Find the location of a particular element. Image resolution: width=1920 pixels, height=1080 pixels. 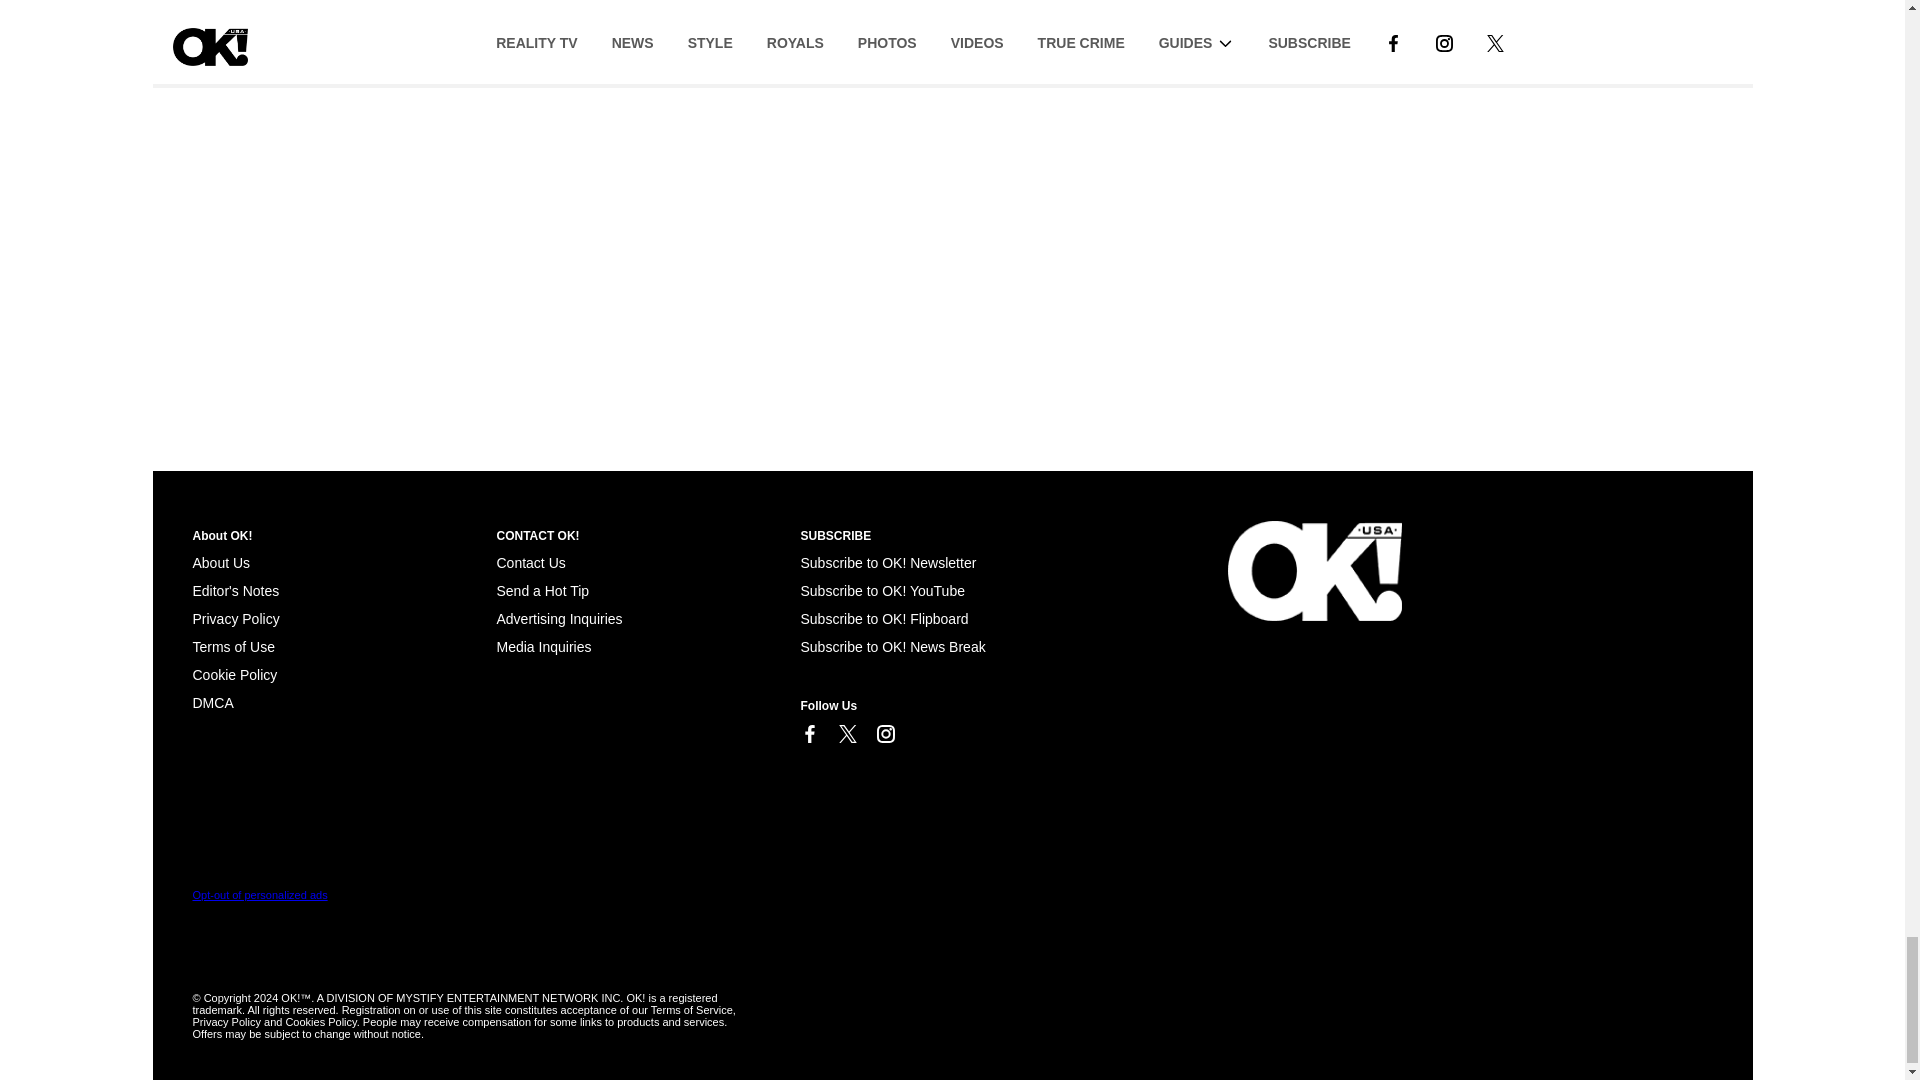

Privacy Policy is located at coordinates (235, 619).